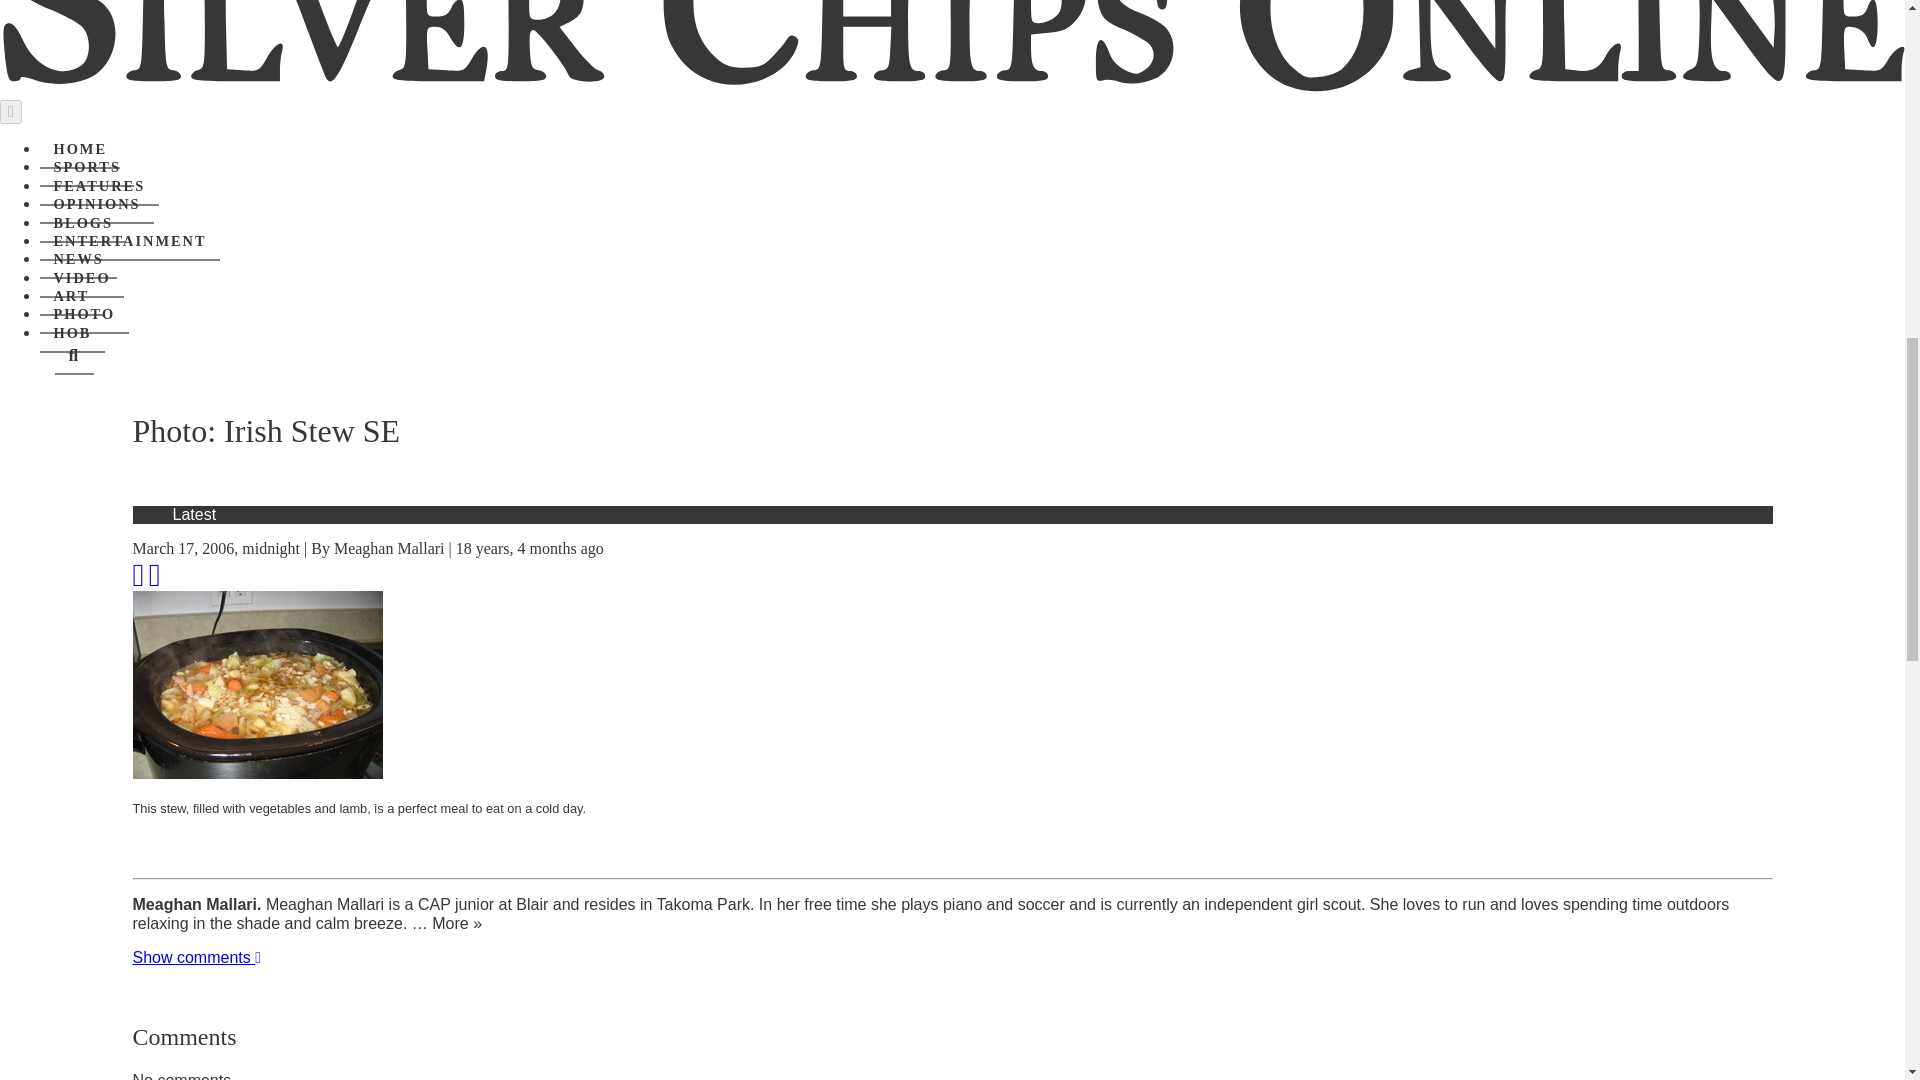 The height and width of the screenshot is (1080, 1920). What do you see at coordinates (194, 514) in the screenshot?
I see `Latest` at bounding box center [194, 514].